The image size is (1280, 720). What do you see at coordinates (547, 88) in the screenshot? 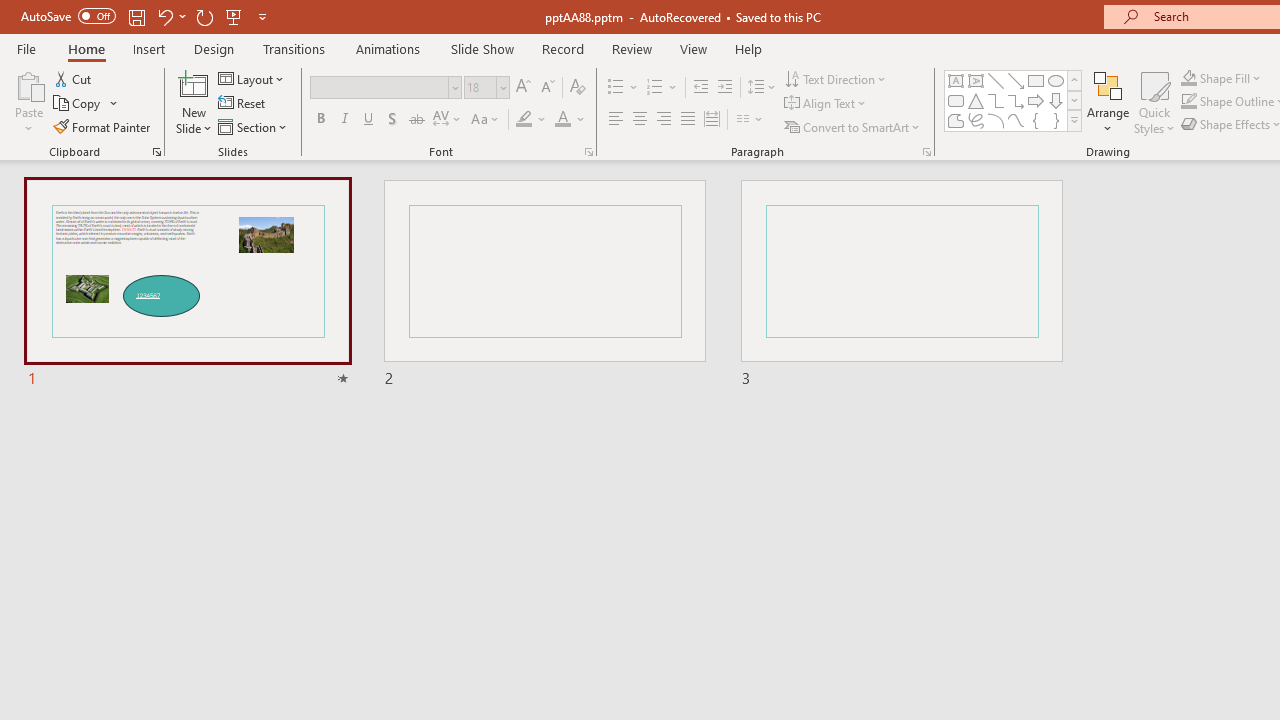
I see `Decrease Font Size` at bounding box center [547, 88].